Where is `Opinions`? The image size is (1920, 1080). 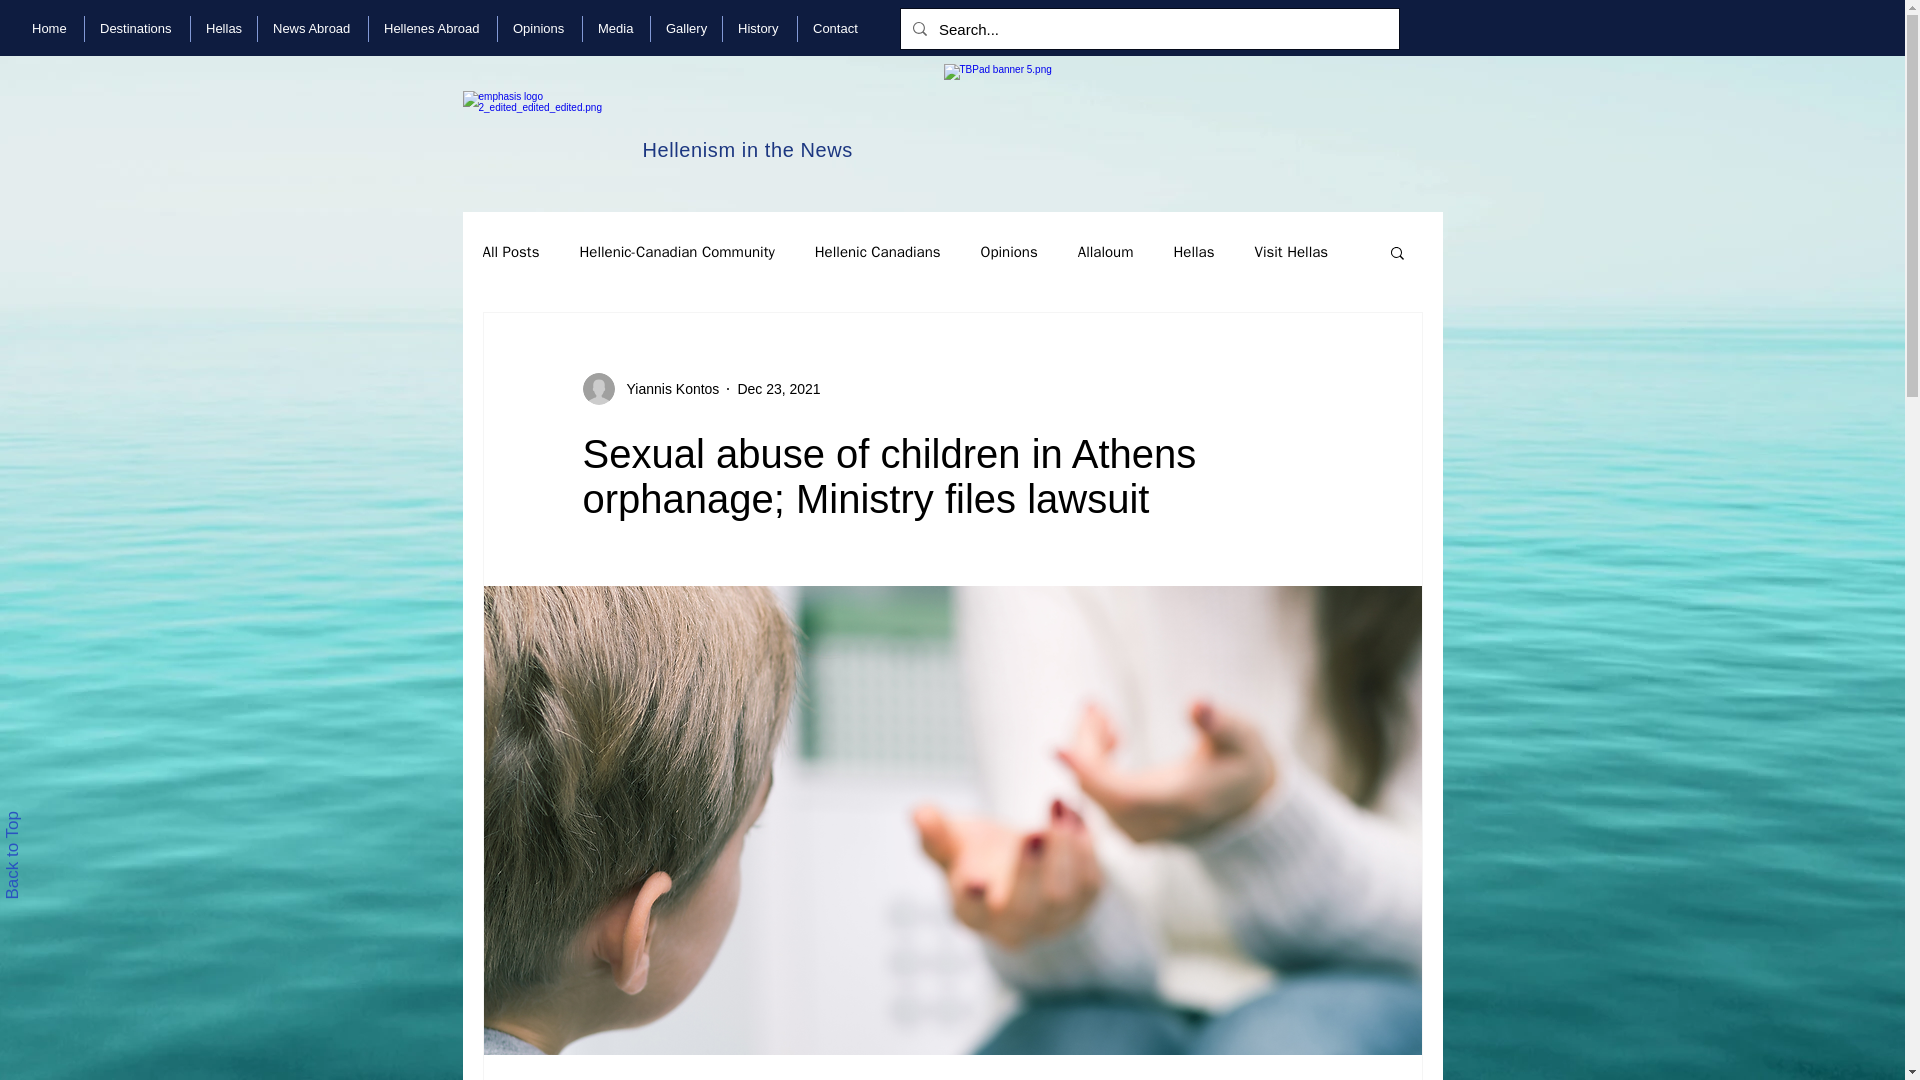 Opinions is located at coordinates (539, 29).